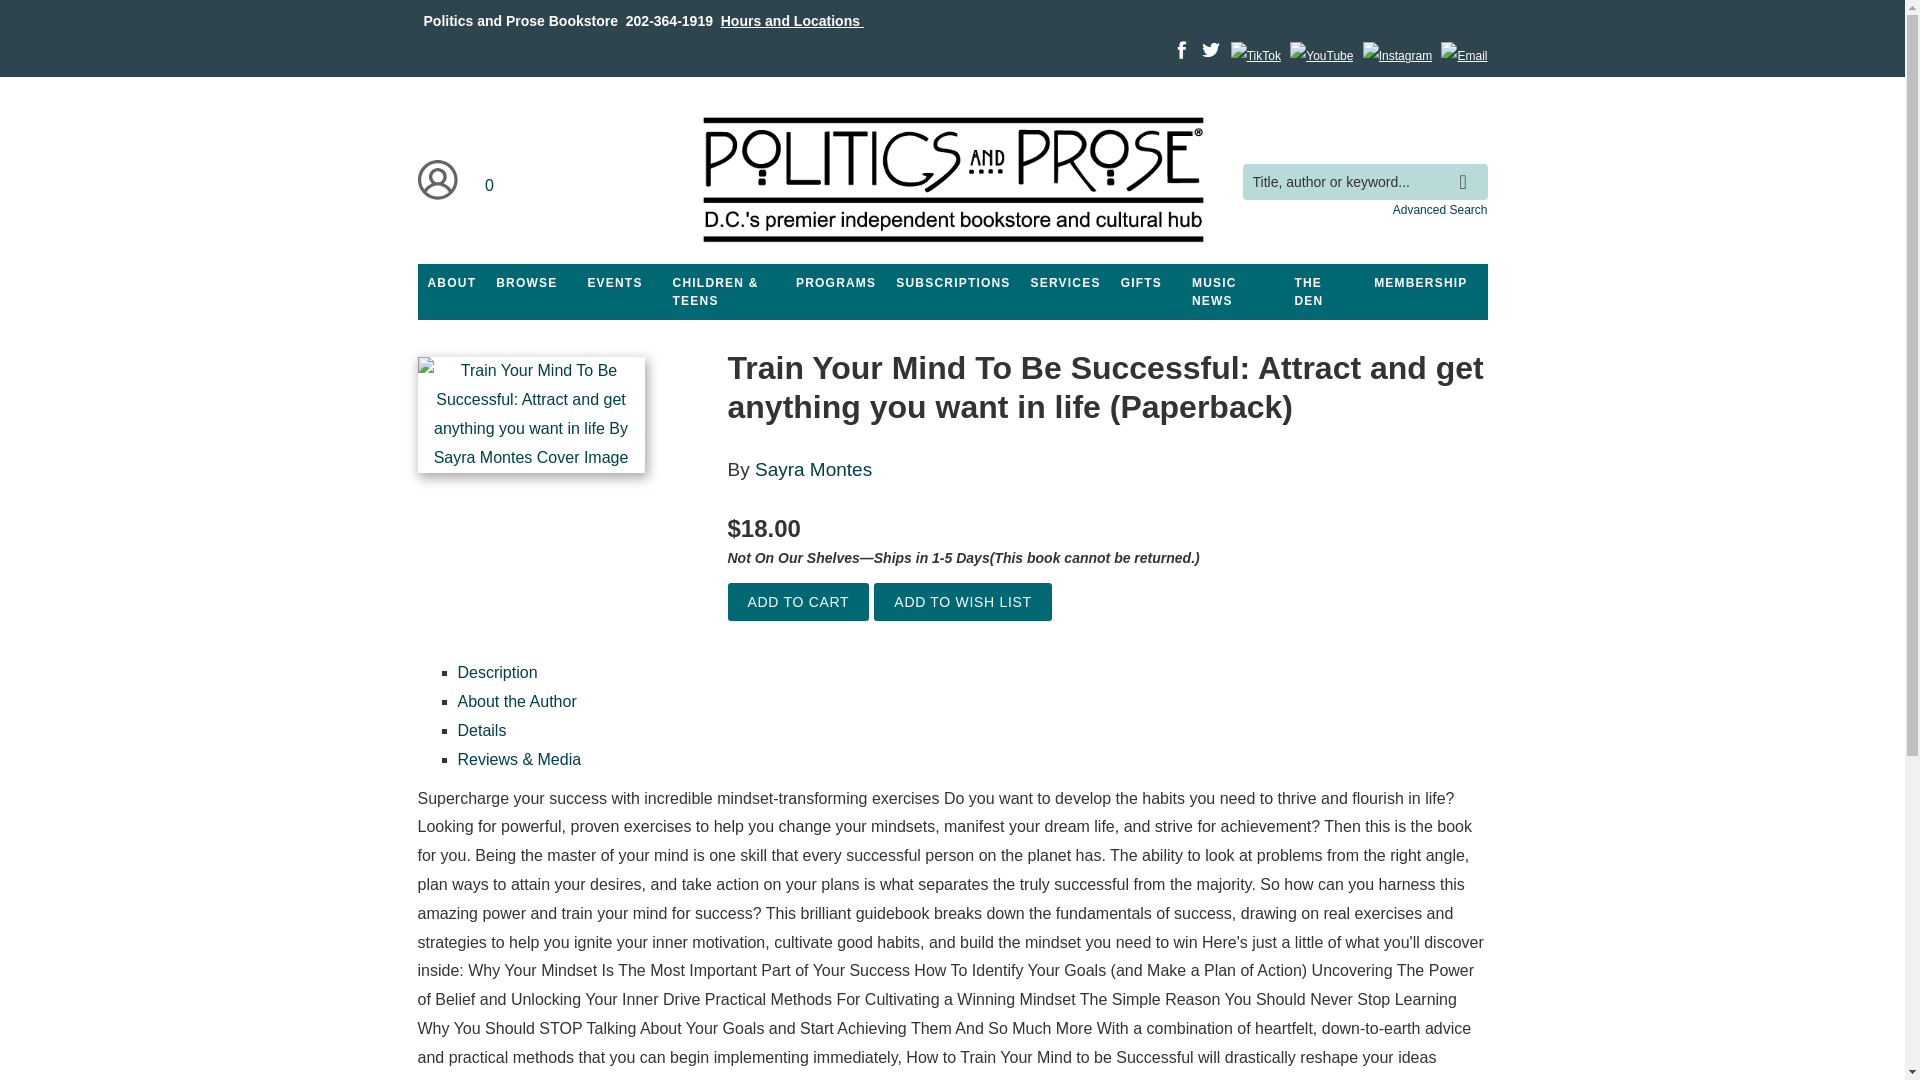 The image size is (1920, 1080). I want to click on EVENTS, so click(614, 282).